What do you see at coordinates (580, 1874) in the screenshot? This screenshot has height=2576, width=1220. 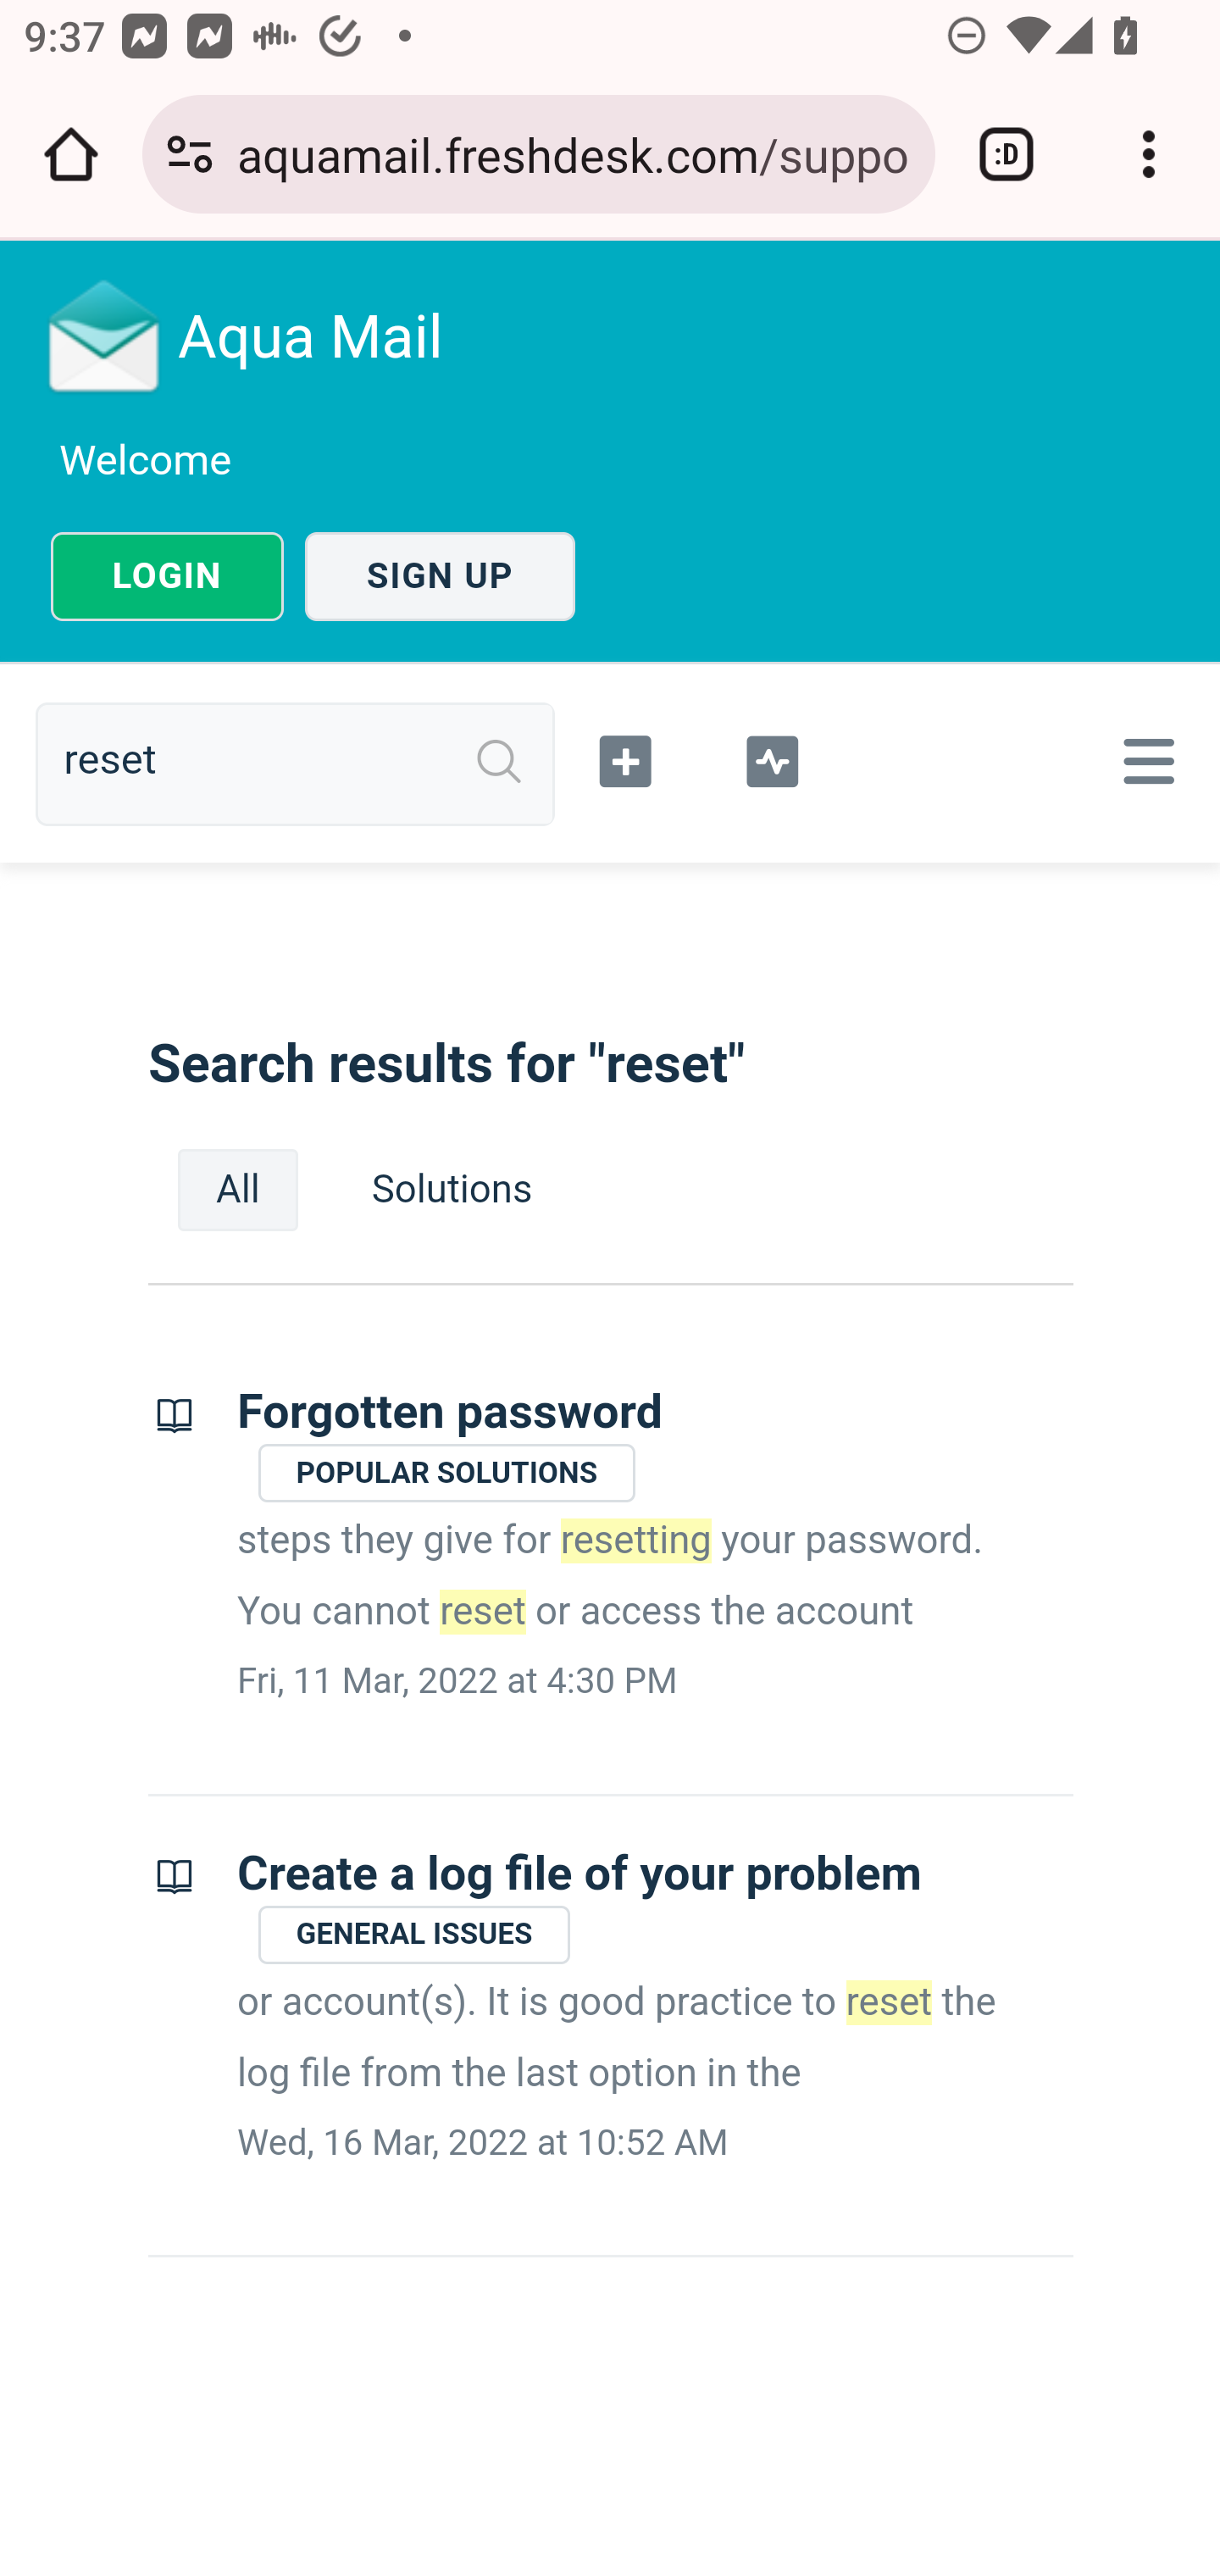 I see `Create a log file of your problem` at bounding box center [580, 1874].